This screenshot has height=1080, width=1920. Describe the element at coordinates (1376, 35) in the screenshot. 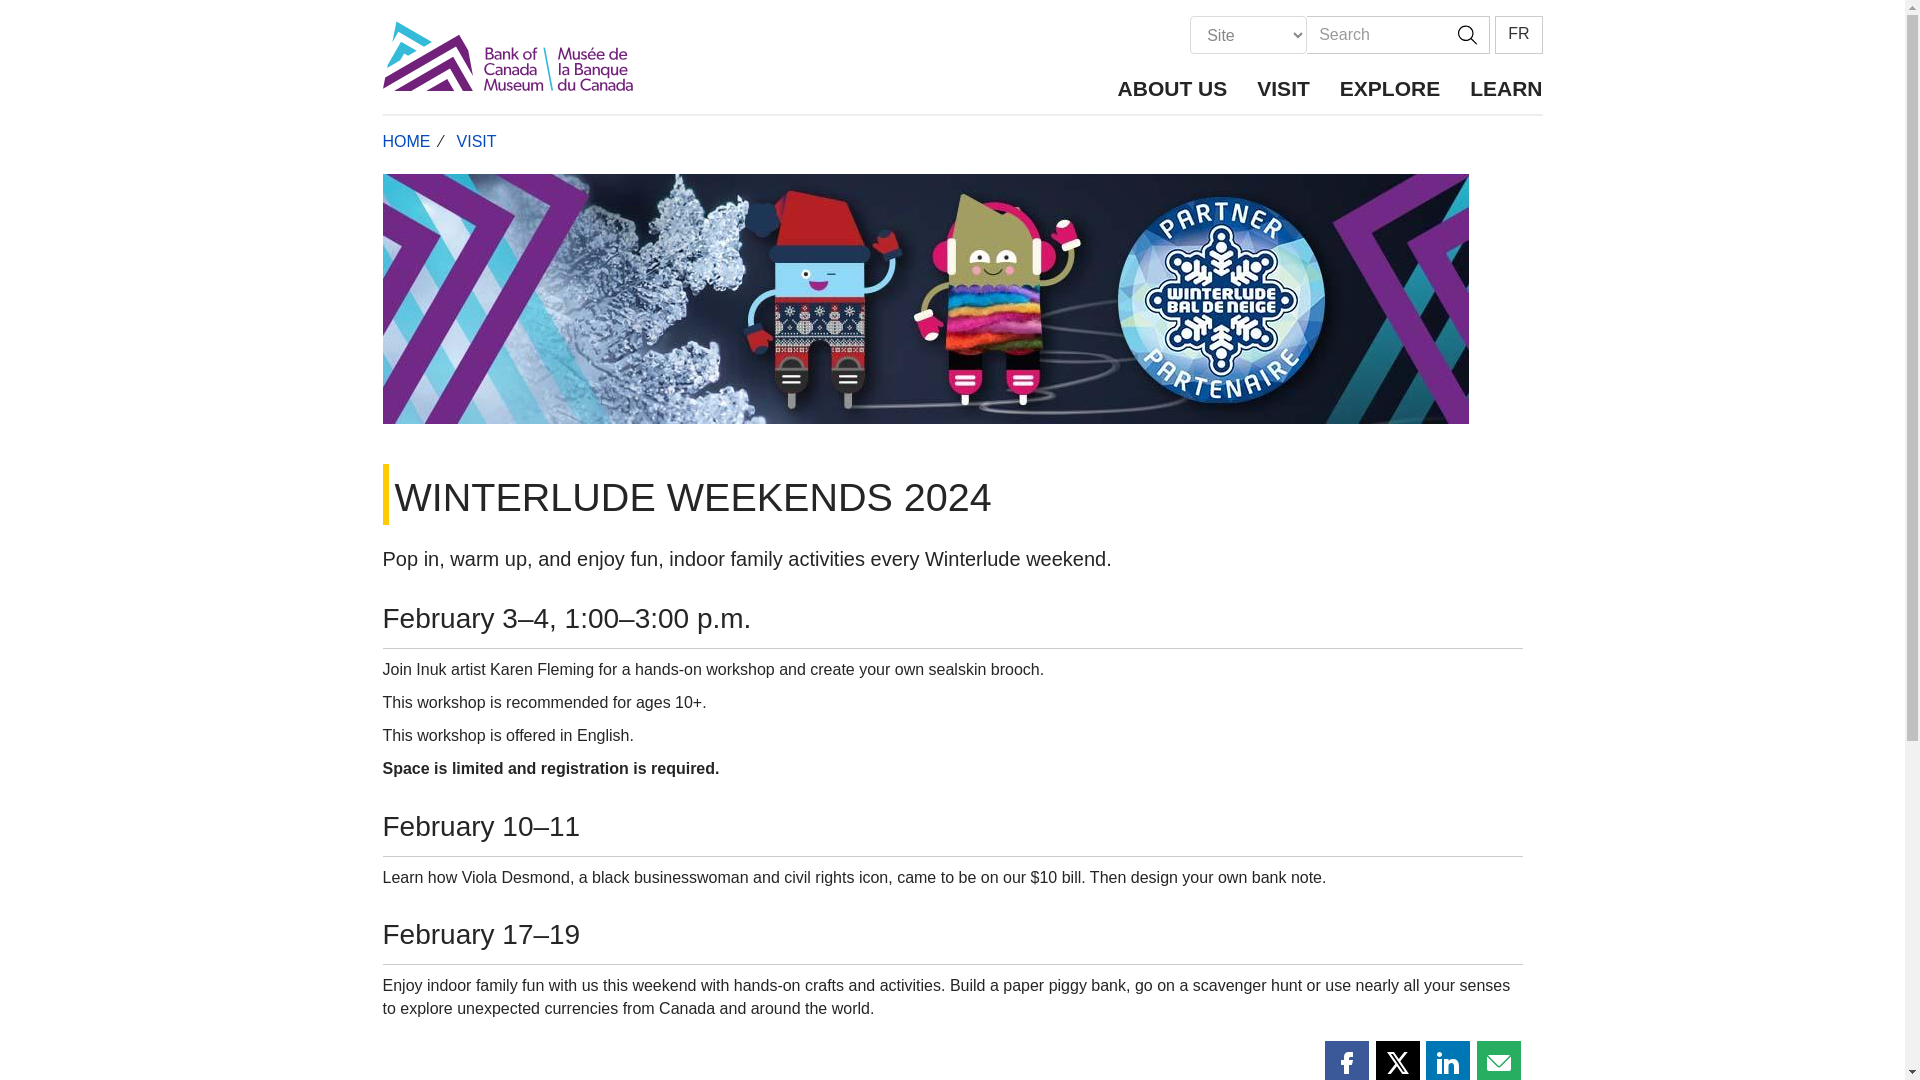

I see `Search` at that location.